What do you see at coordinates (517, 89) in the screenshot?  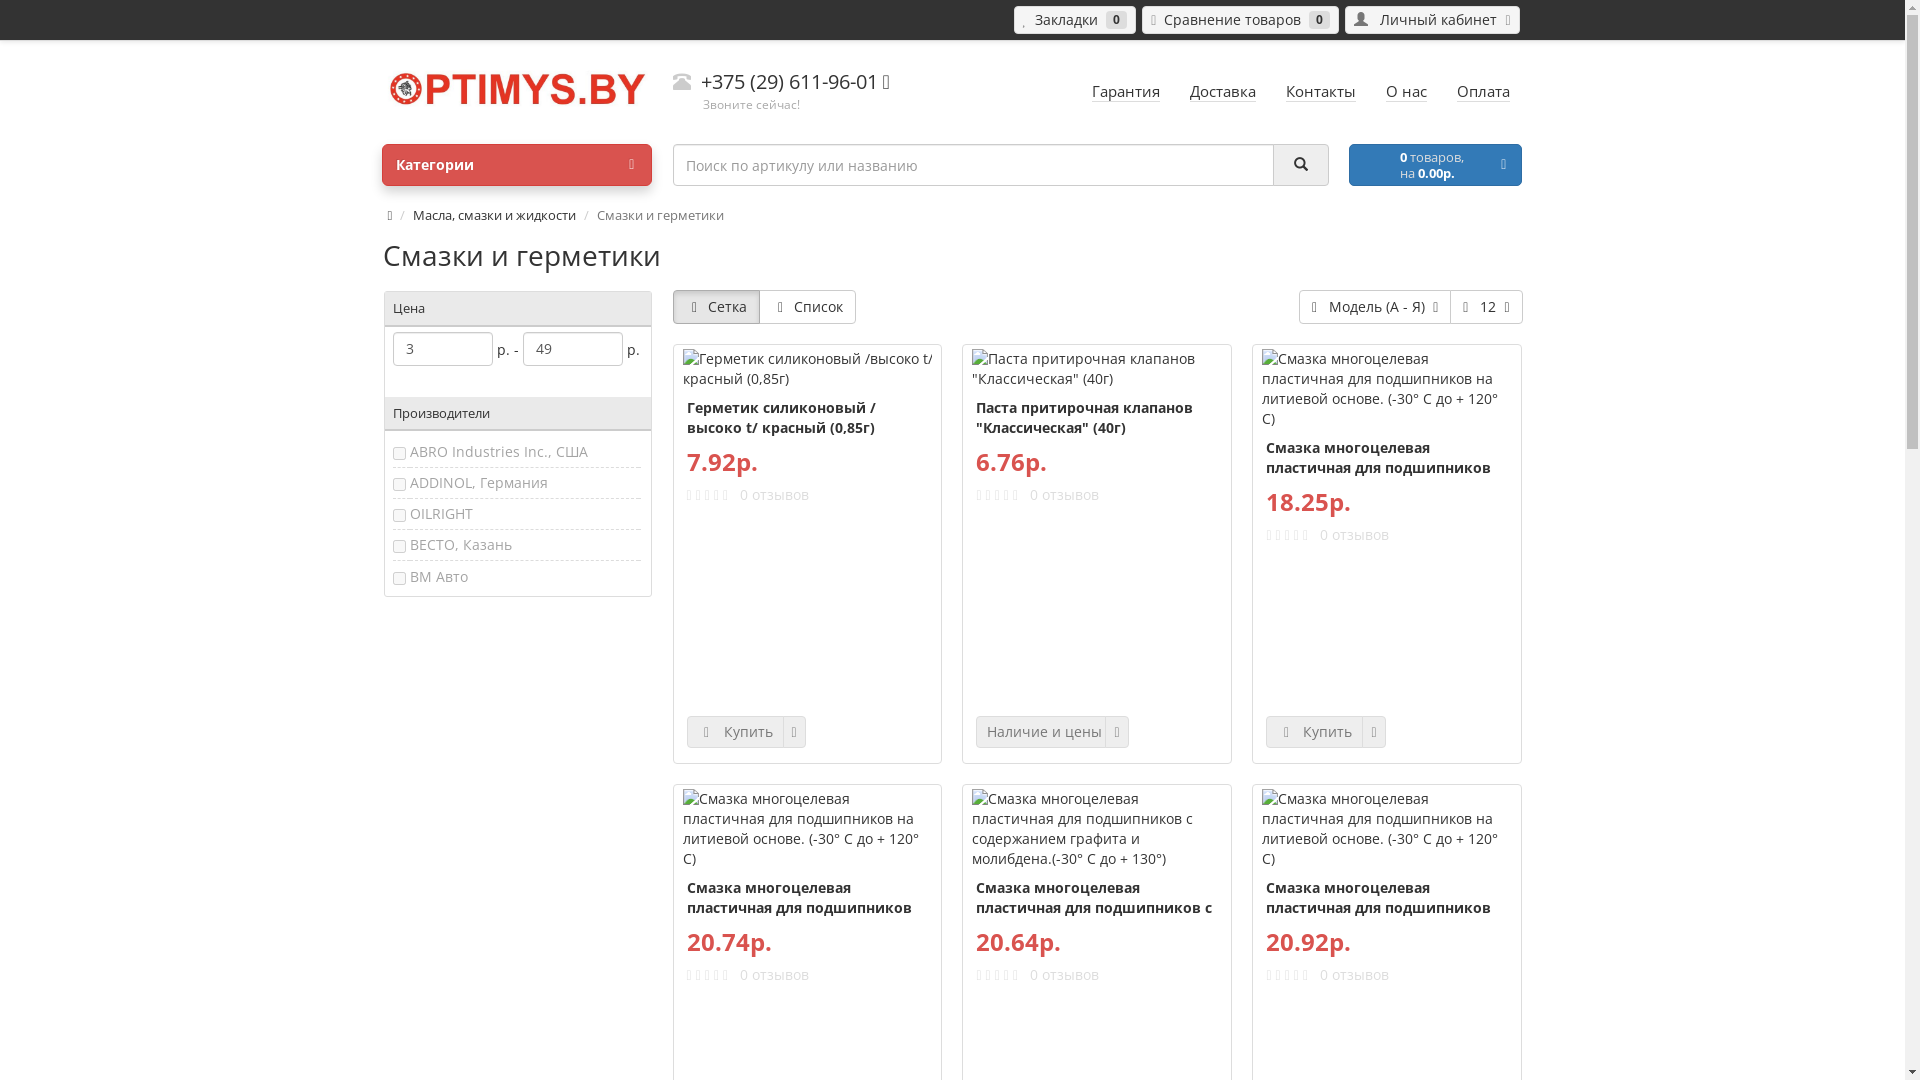 I see `Optimys.by` at bounding box center [517, 89].